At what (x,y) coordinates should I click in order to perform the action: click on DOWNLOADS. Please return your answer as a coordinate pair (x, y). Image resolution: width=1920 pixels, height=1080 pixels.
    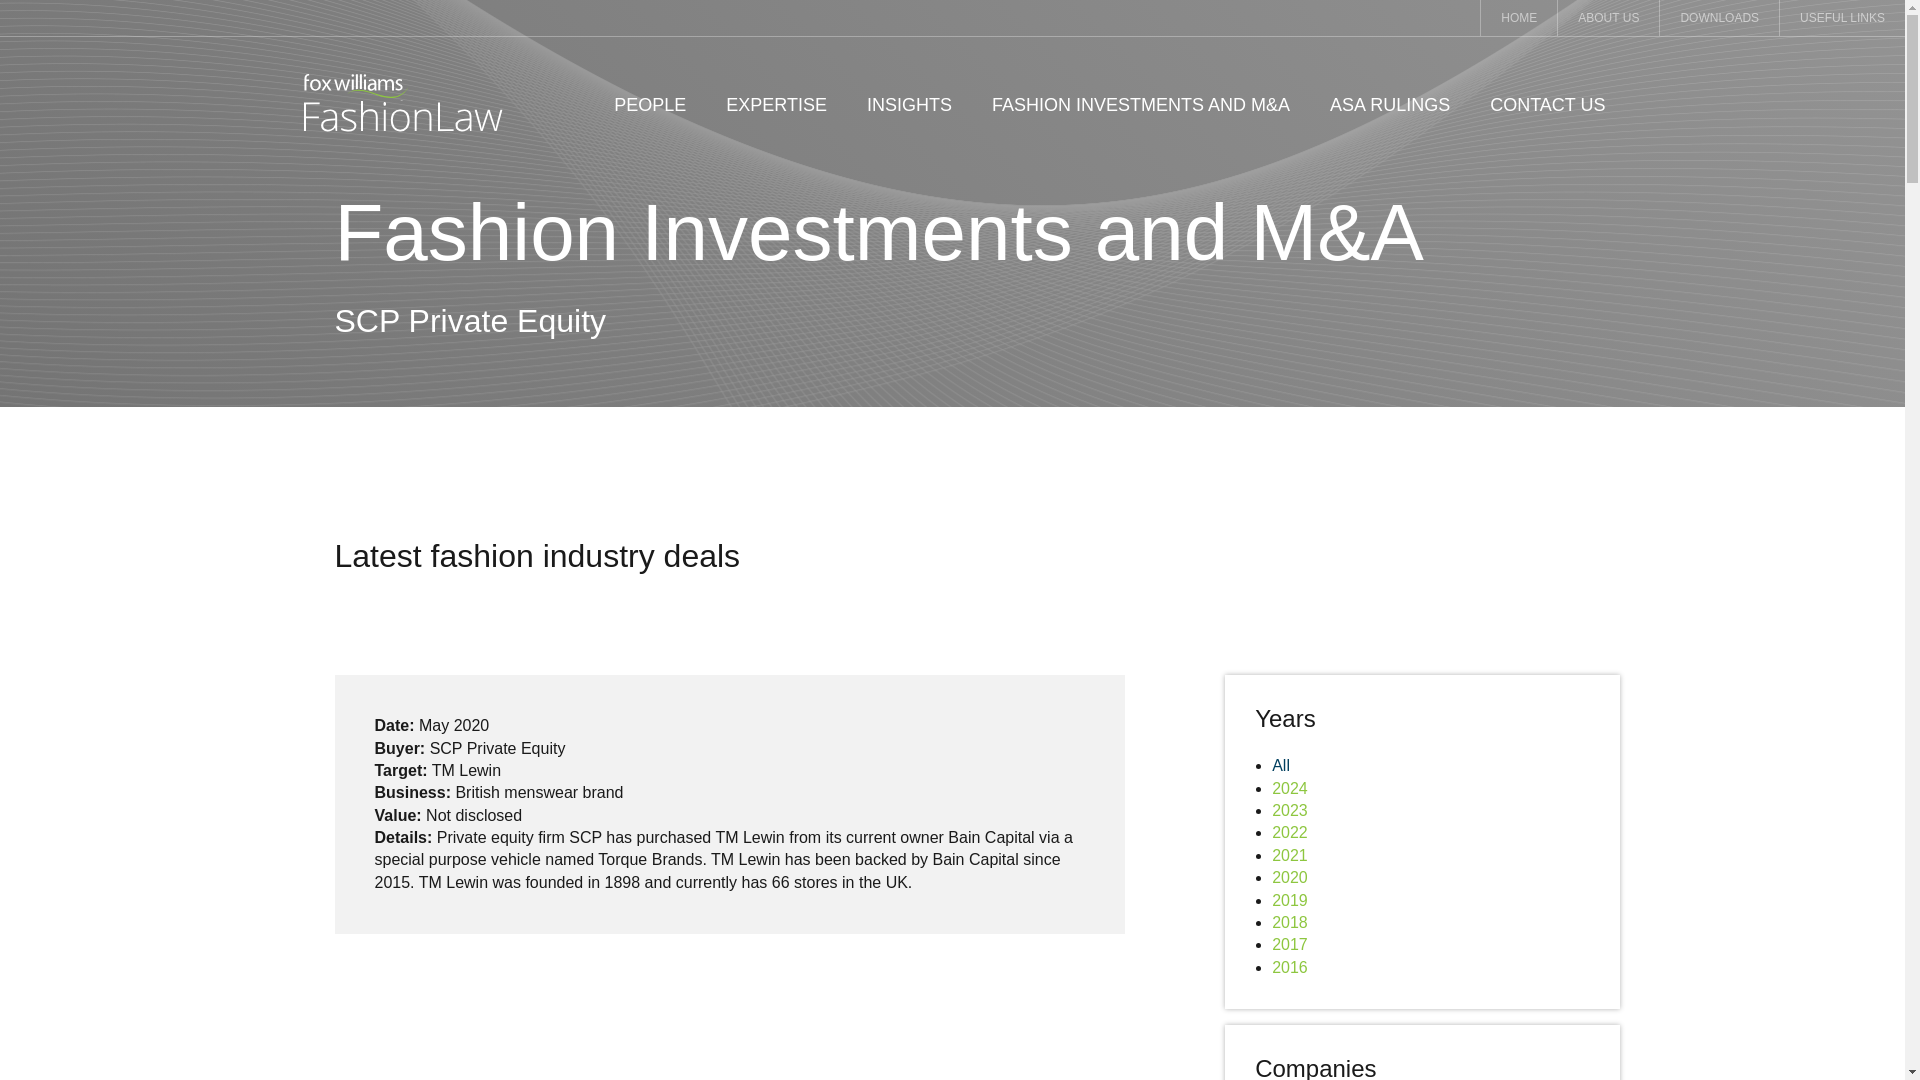
    Looking at the image, I should click on (1720, 18).